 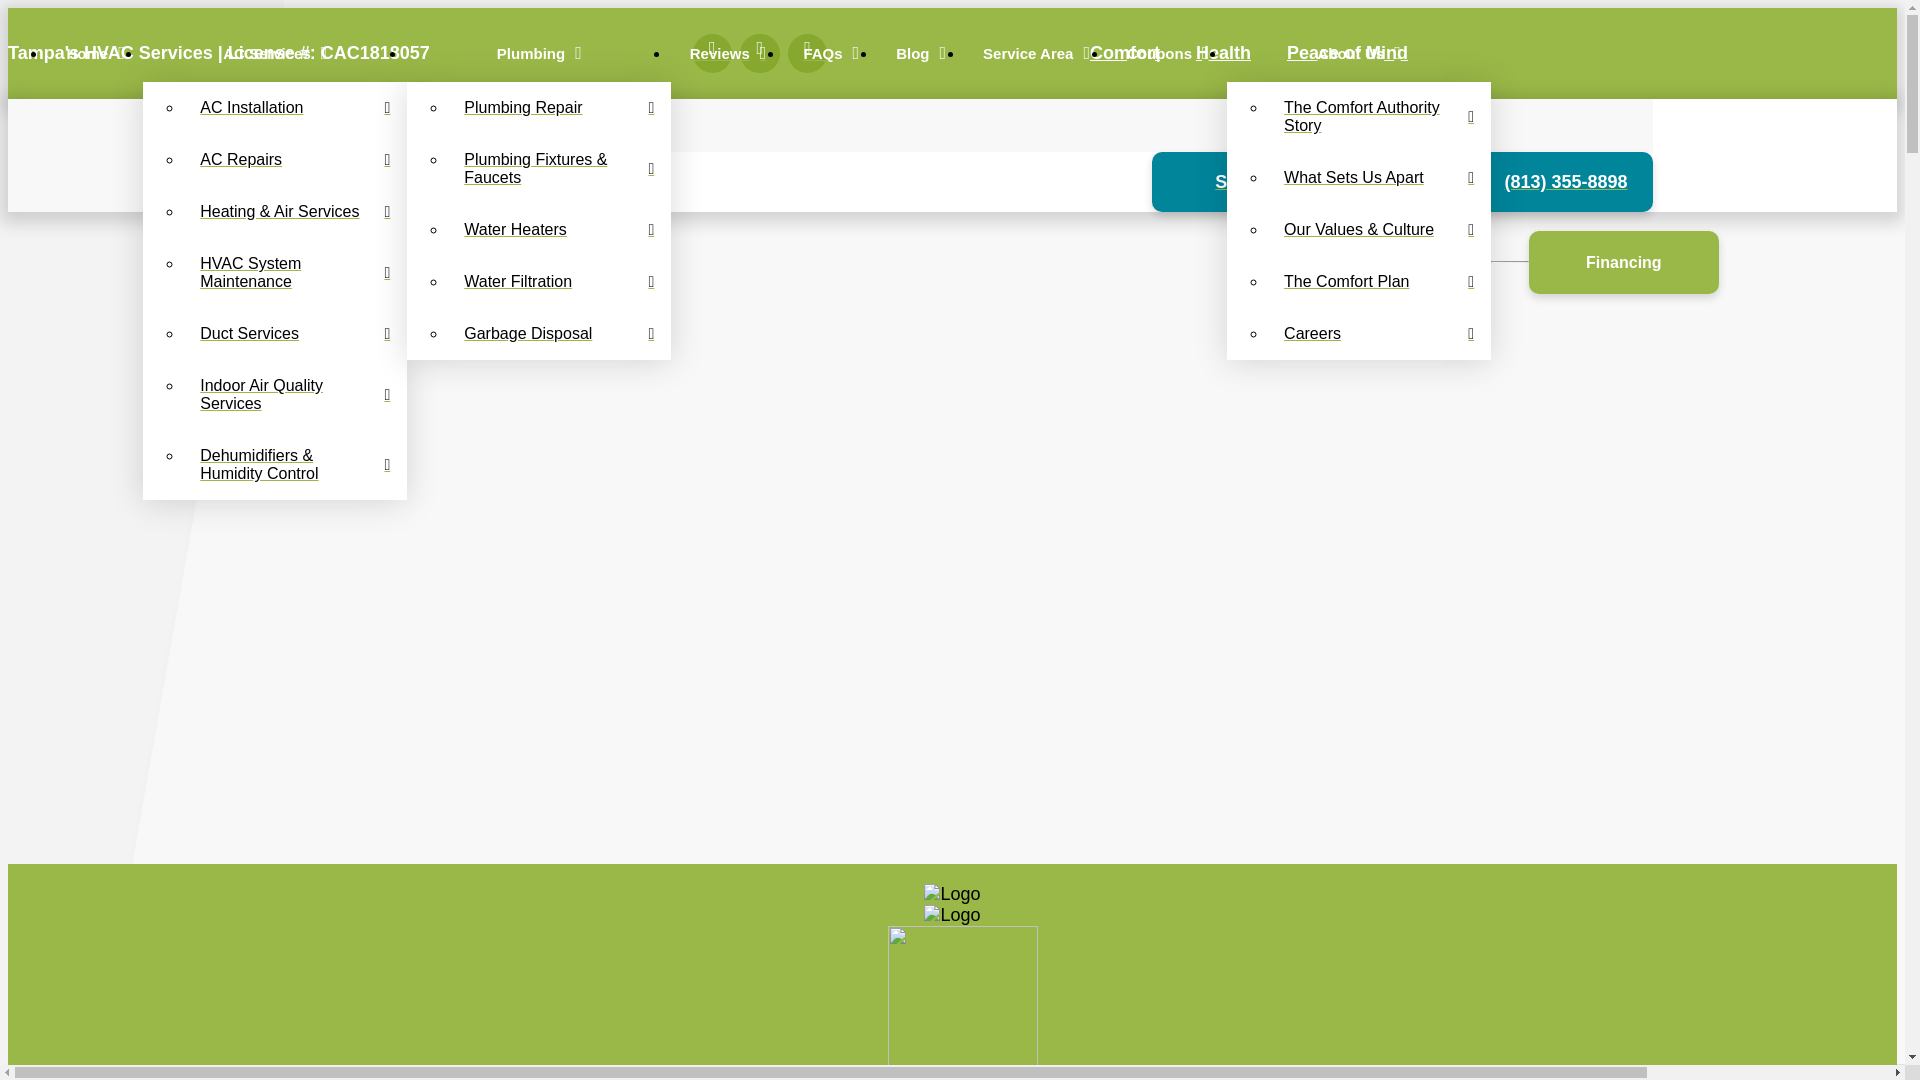 I want to click on Plumbing, so click(x=538, y=52).